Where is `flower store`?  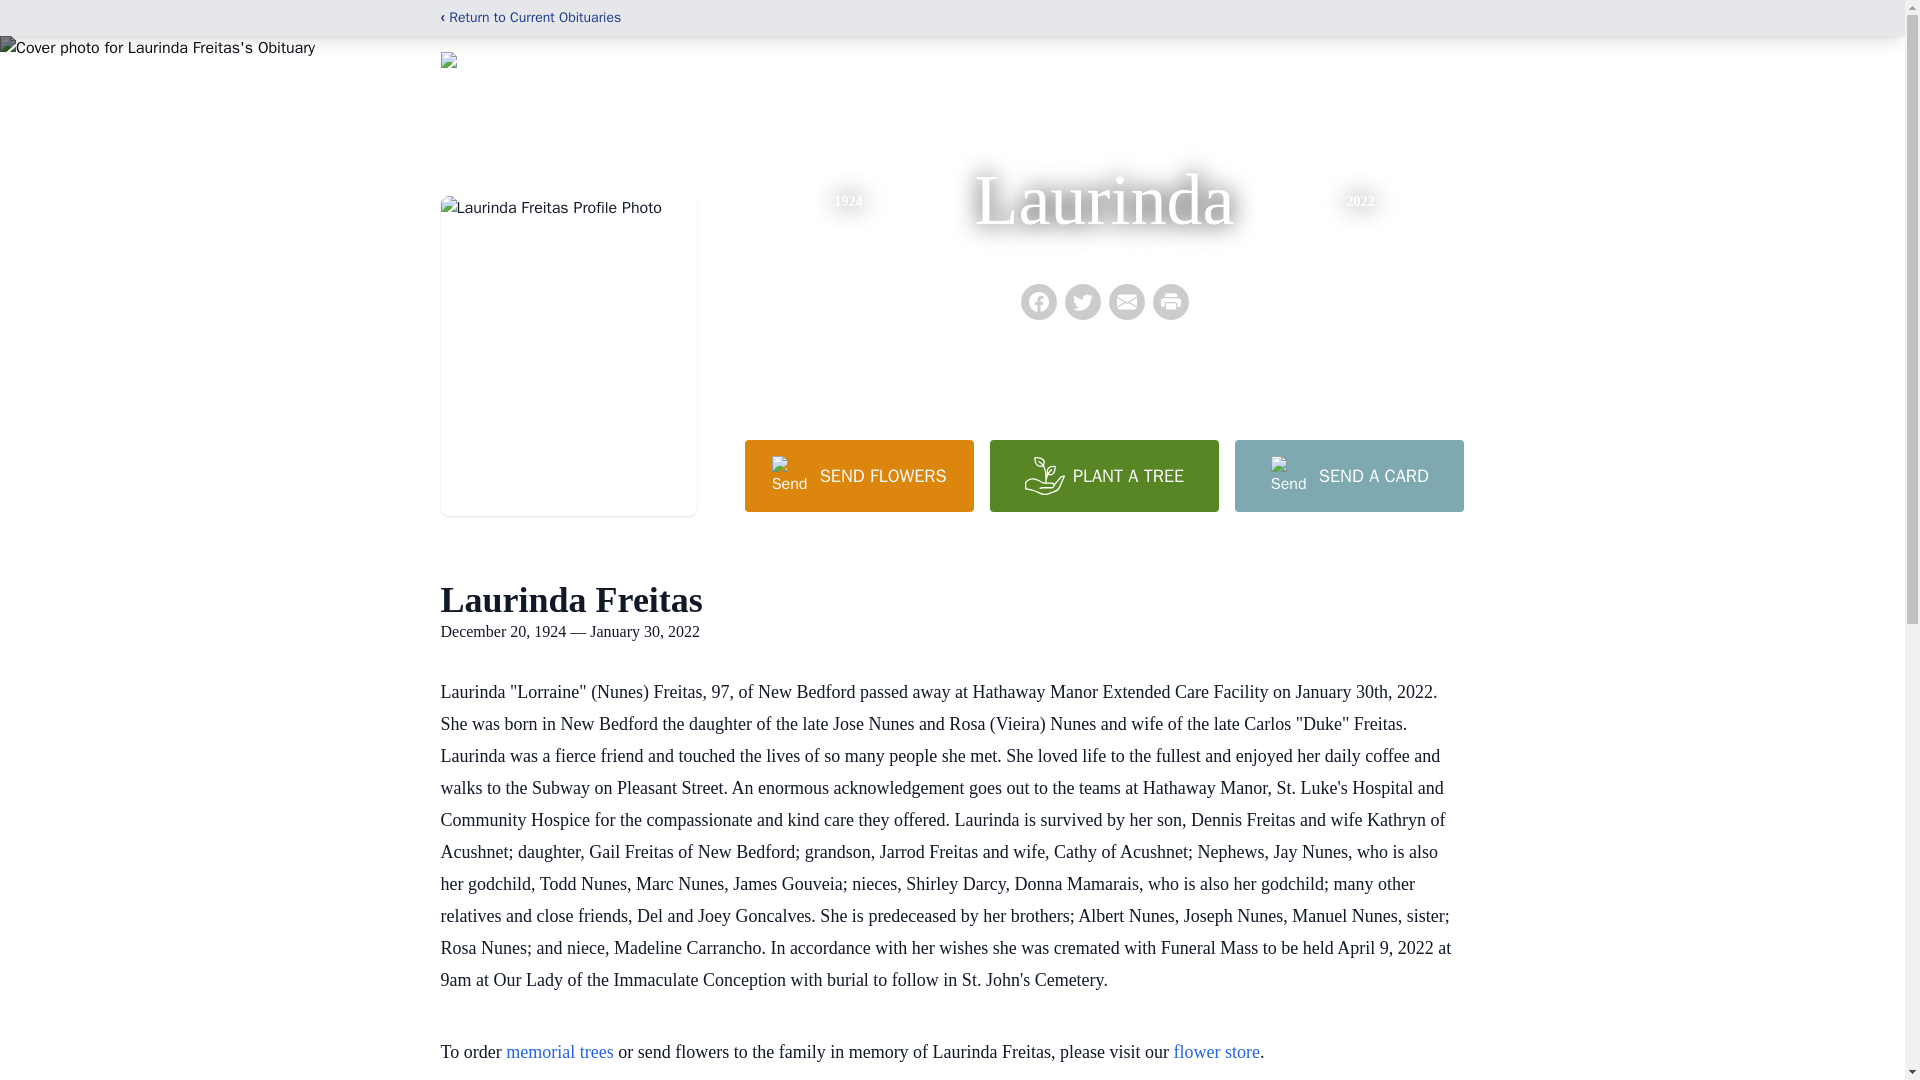
flower store is located at coordinates (1216, 1052).